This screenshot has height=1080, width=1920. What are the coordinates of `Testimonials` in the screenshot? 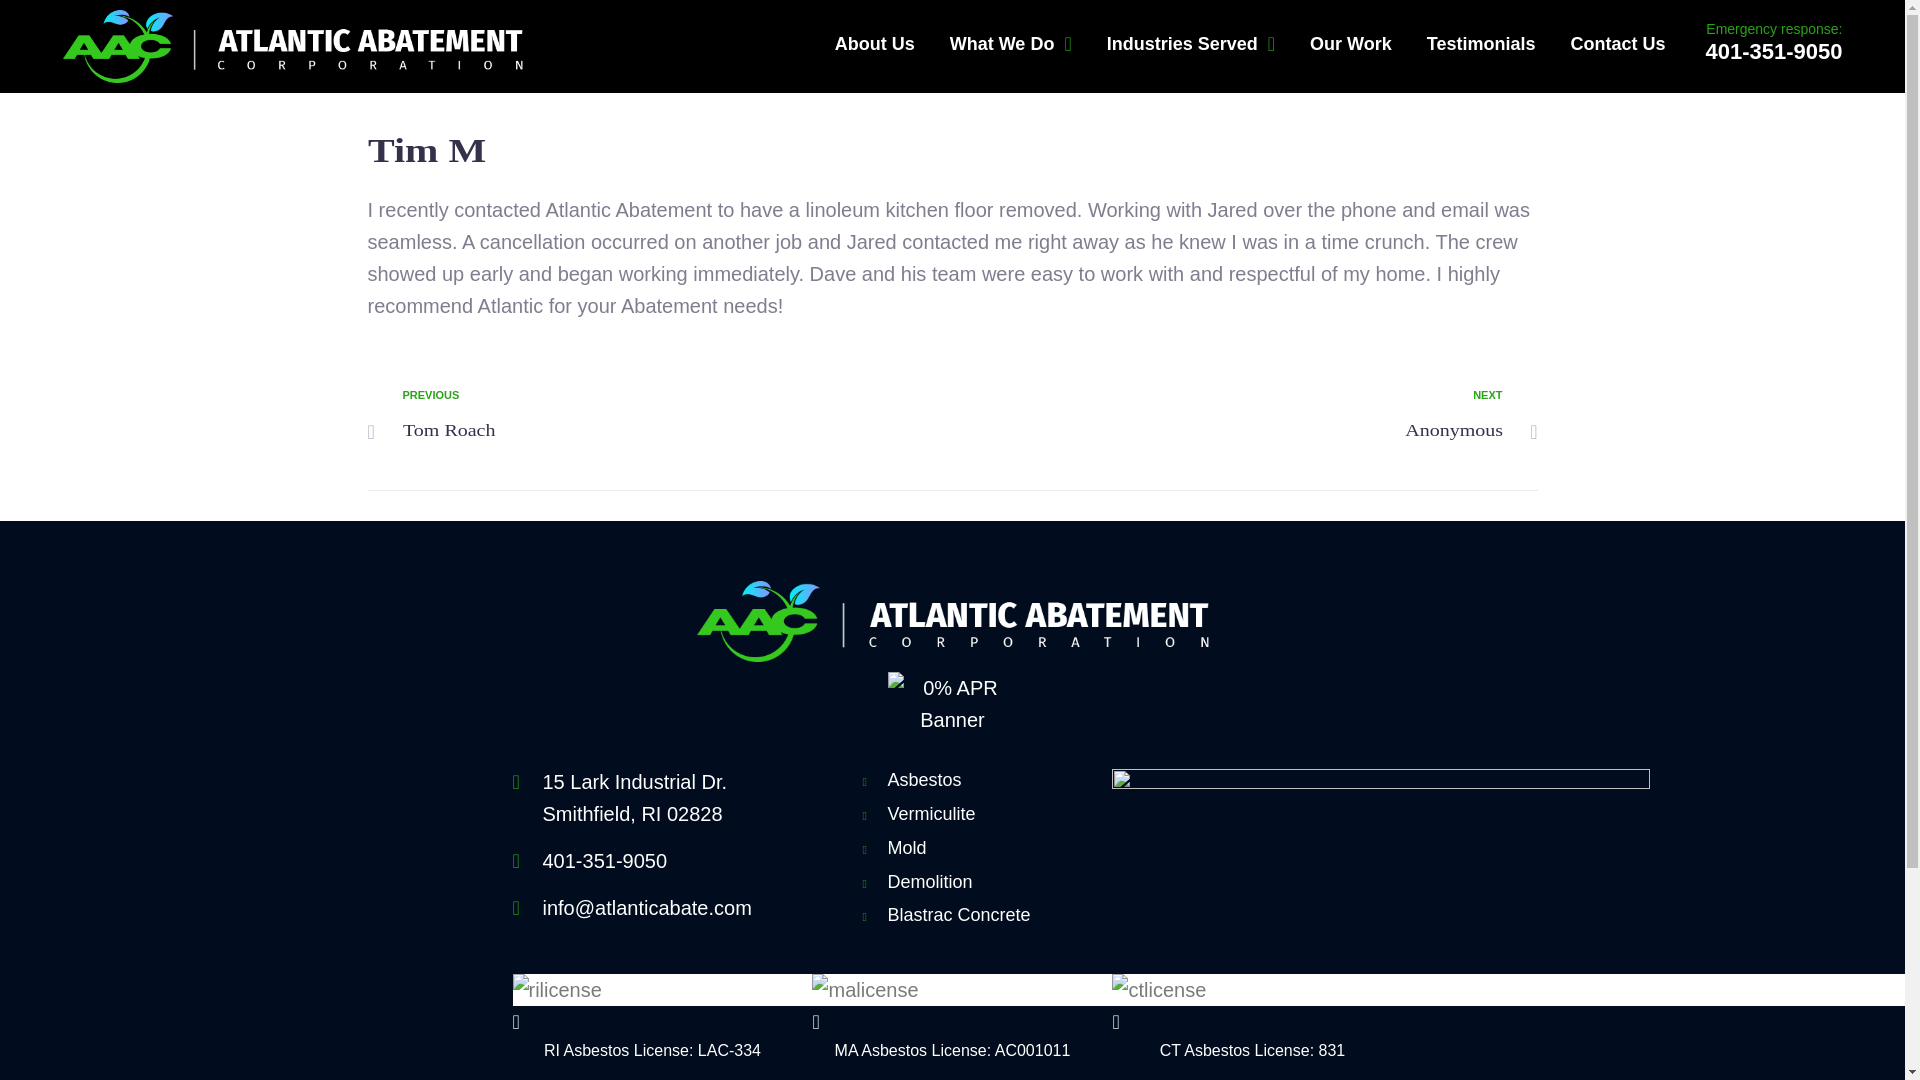 It's located at (1480, 44).